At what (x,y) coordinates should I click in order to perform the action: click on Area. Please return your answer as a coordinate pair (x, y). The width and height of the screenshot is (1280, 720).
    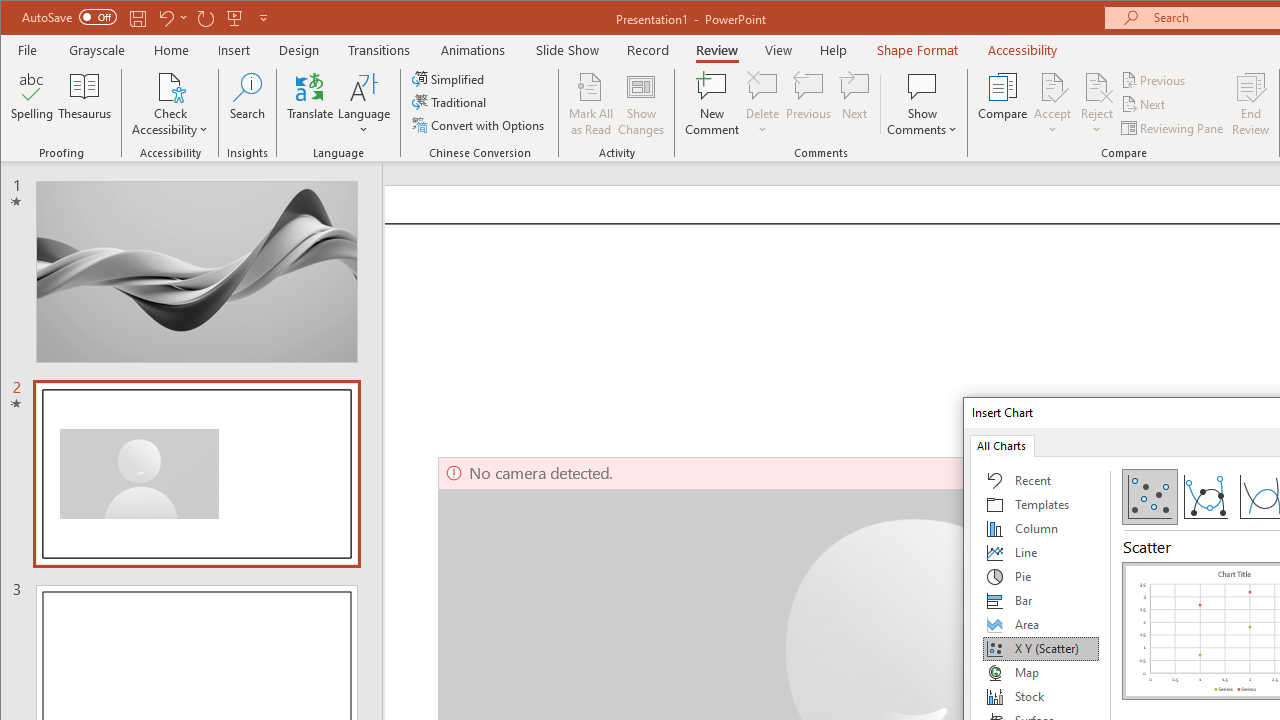
    Looking at the image, I should click on (1041, 624).